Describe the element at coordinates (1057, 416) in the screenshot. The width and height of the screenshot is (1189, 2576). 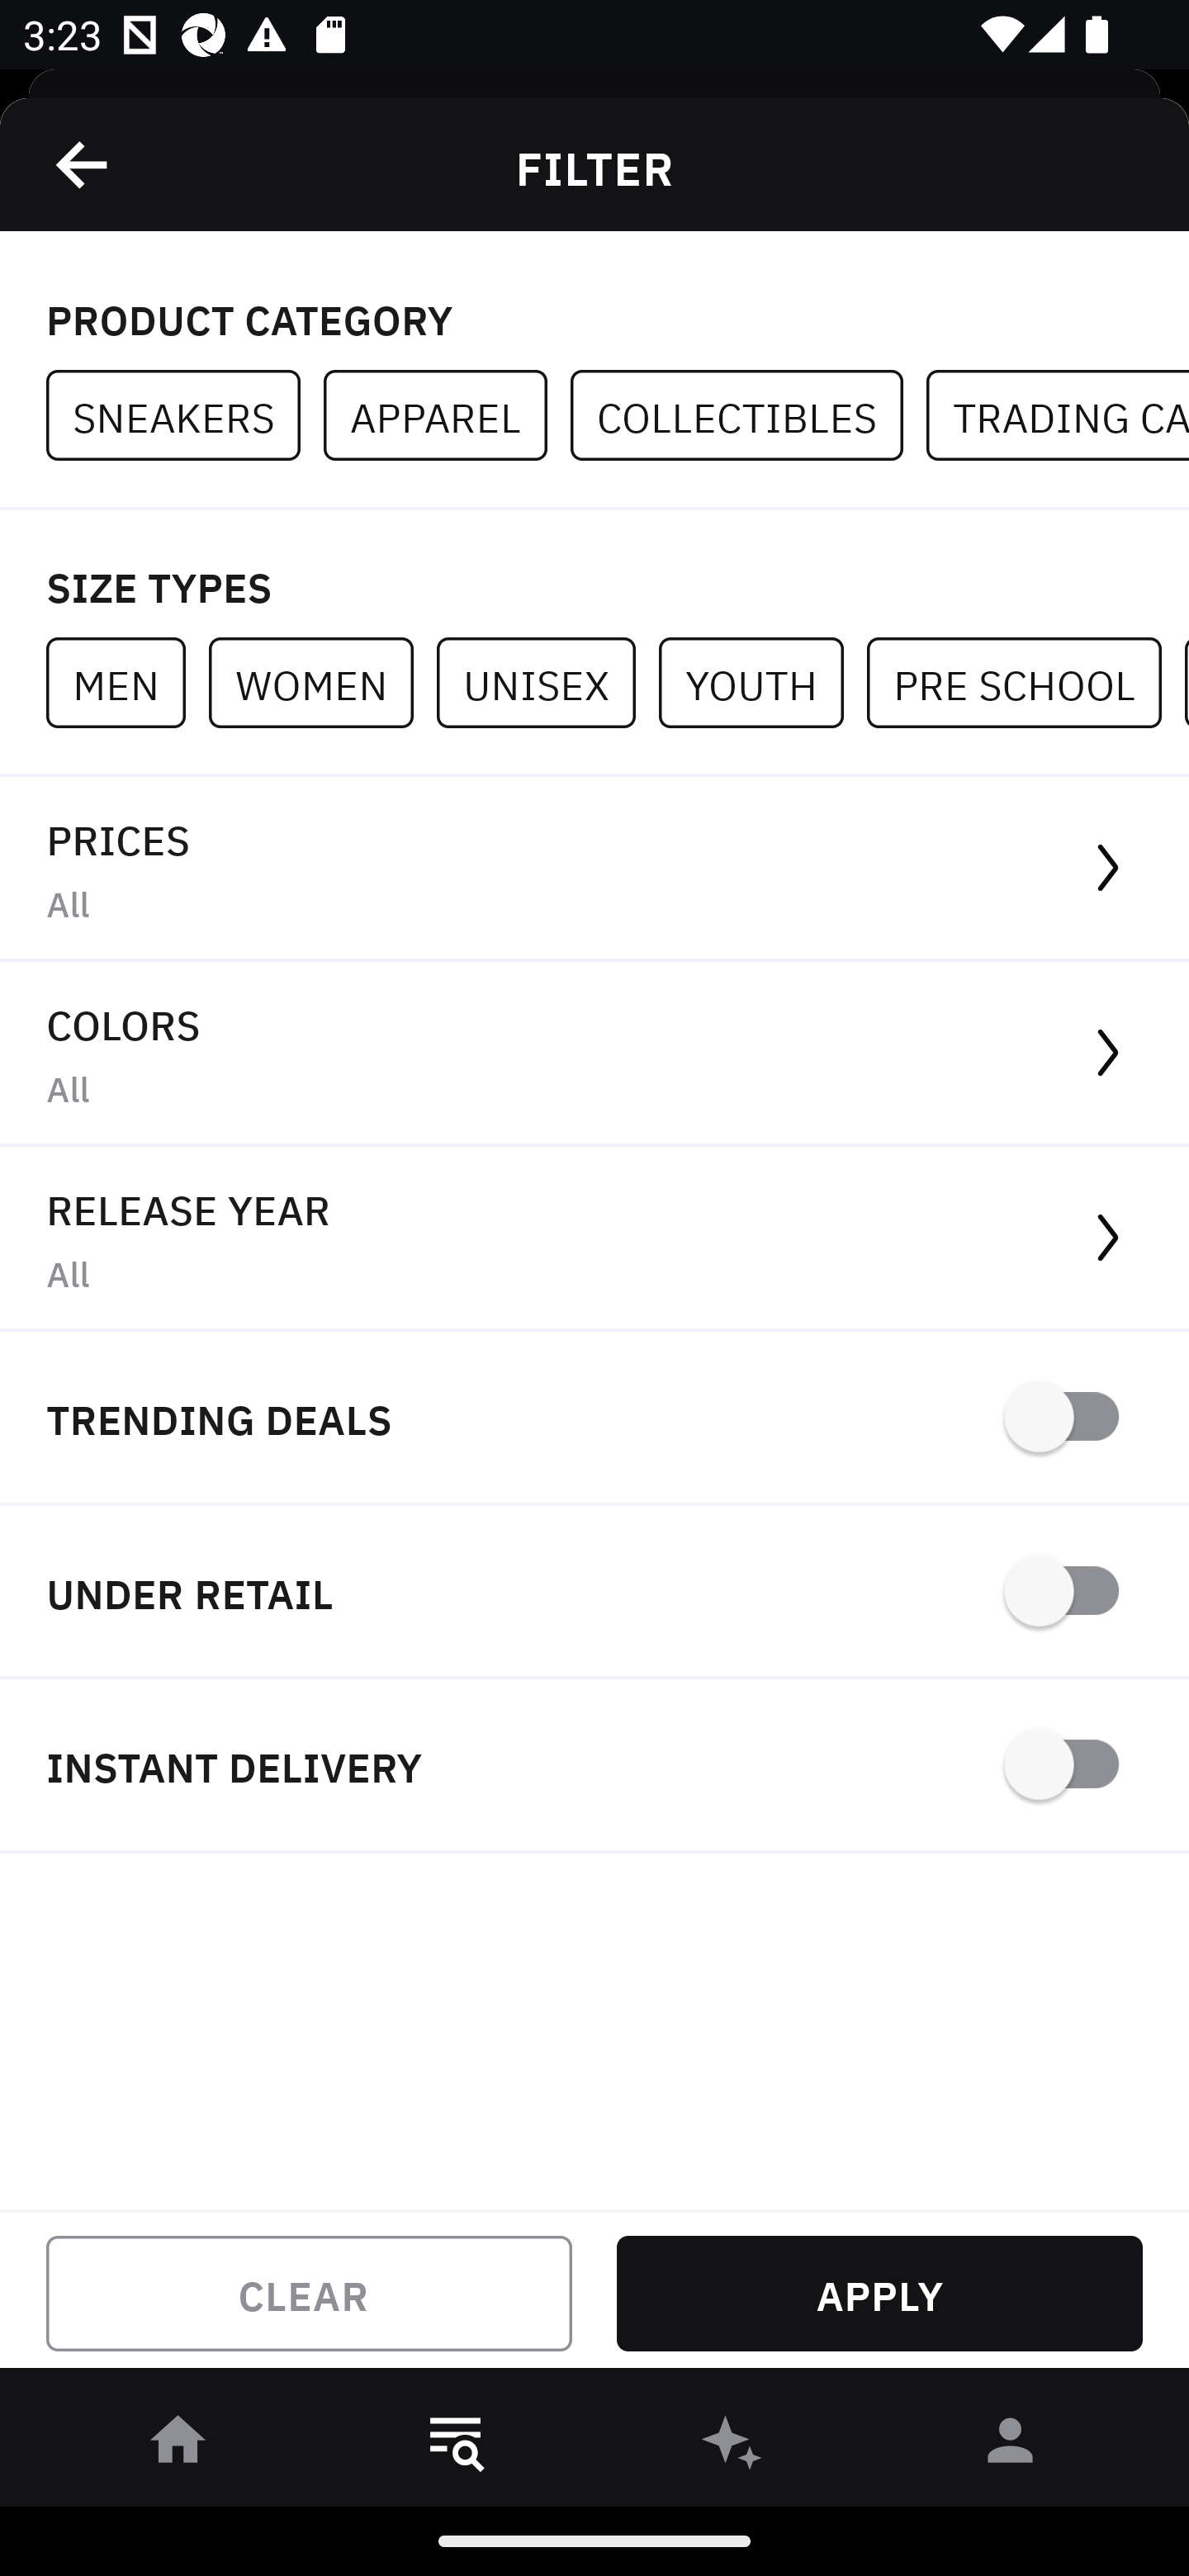
I see `TRADING CARDS` at that location.